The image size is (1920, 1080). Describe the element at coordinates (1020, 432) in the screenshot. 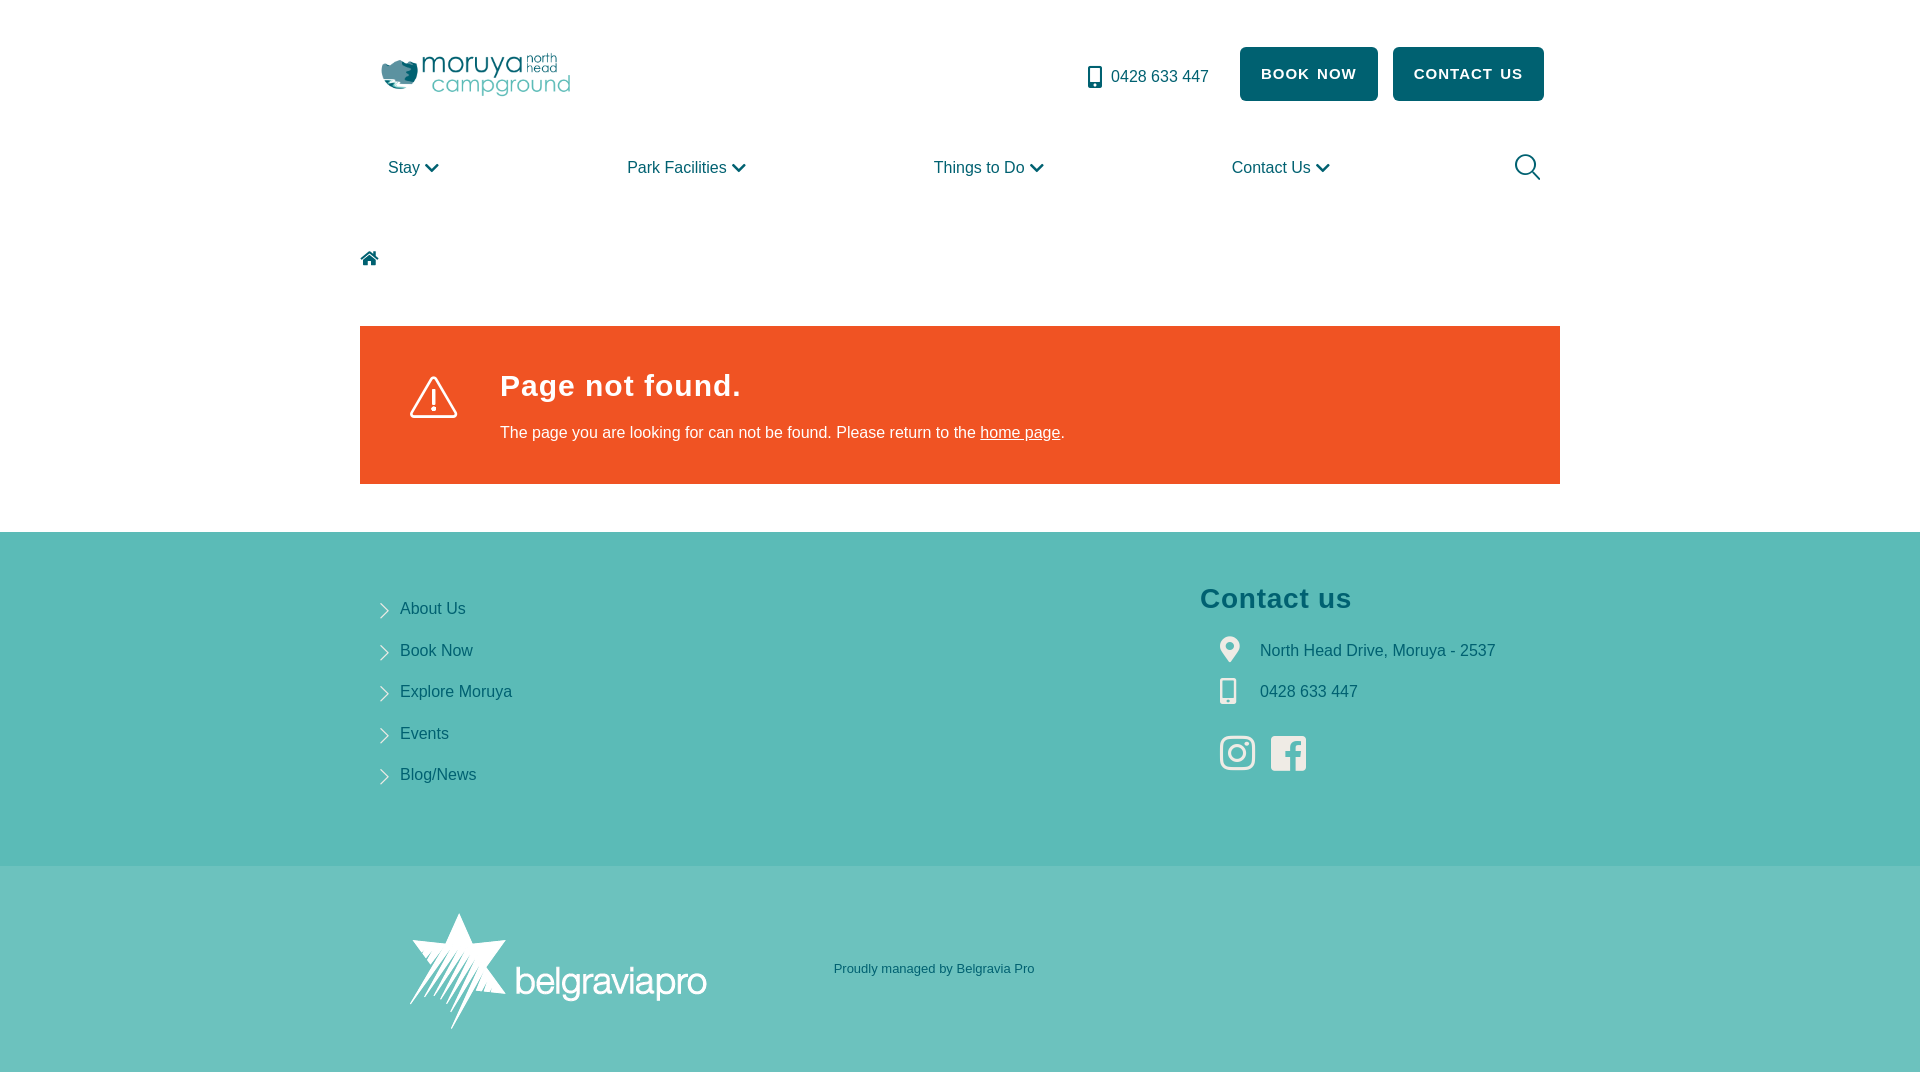

I see `home page` at that location.